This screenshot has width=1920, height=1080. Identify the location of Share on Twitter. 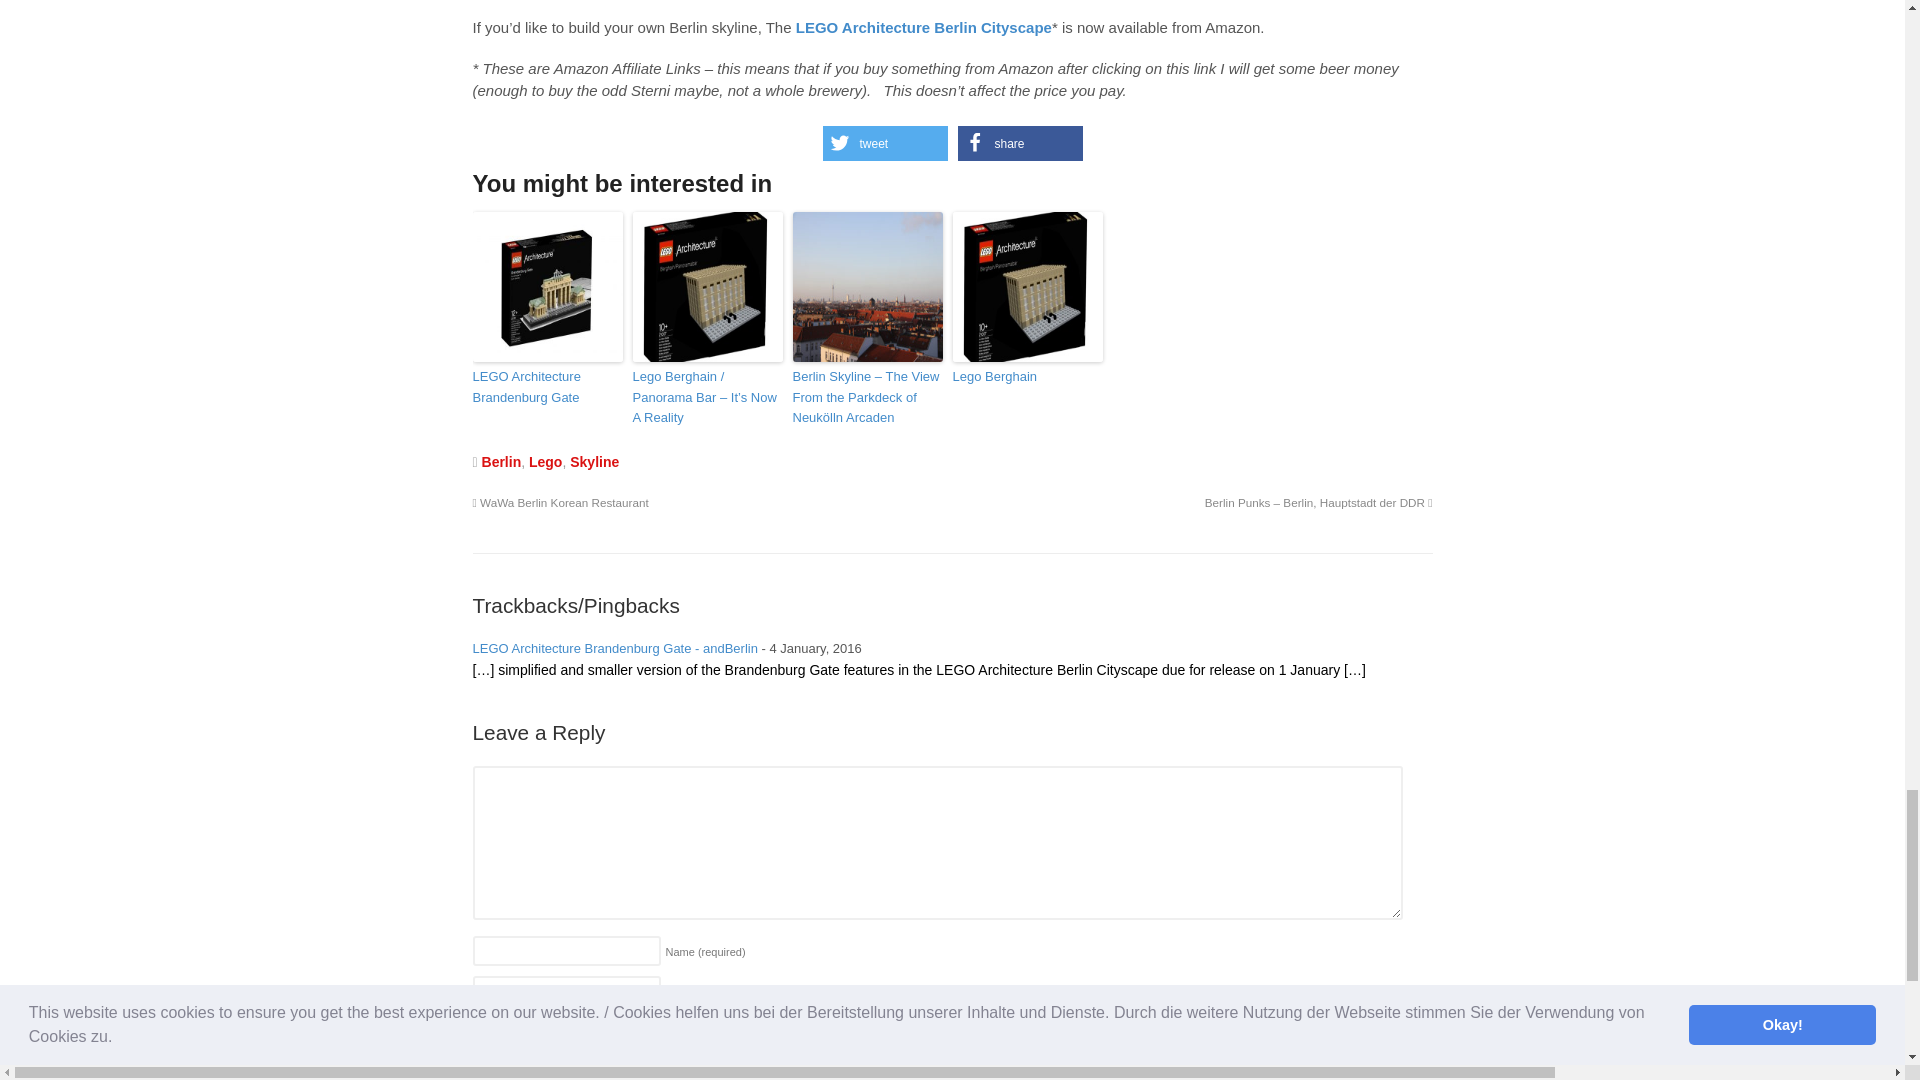
(884, 143).